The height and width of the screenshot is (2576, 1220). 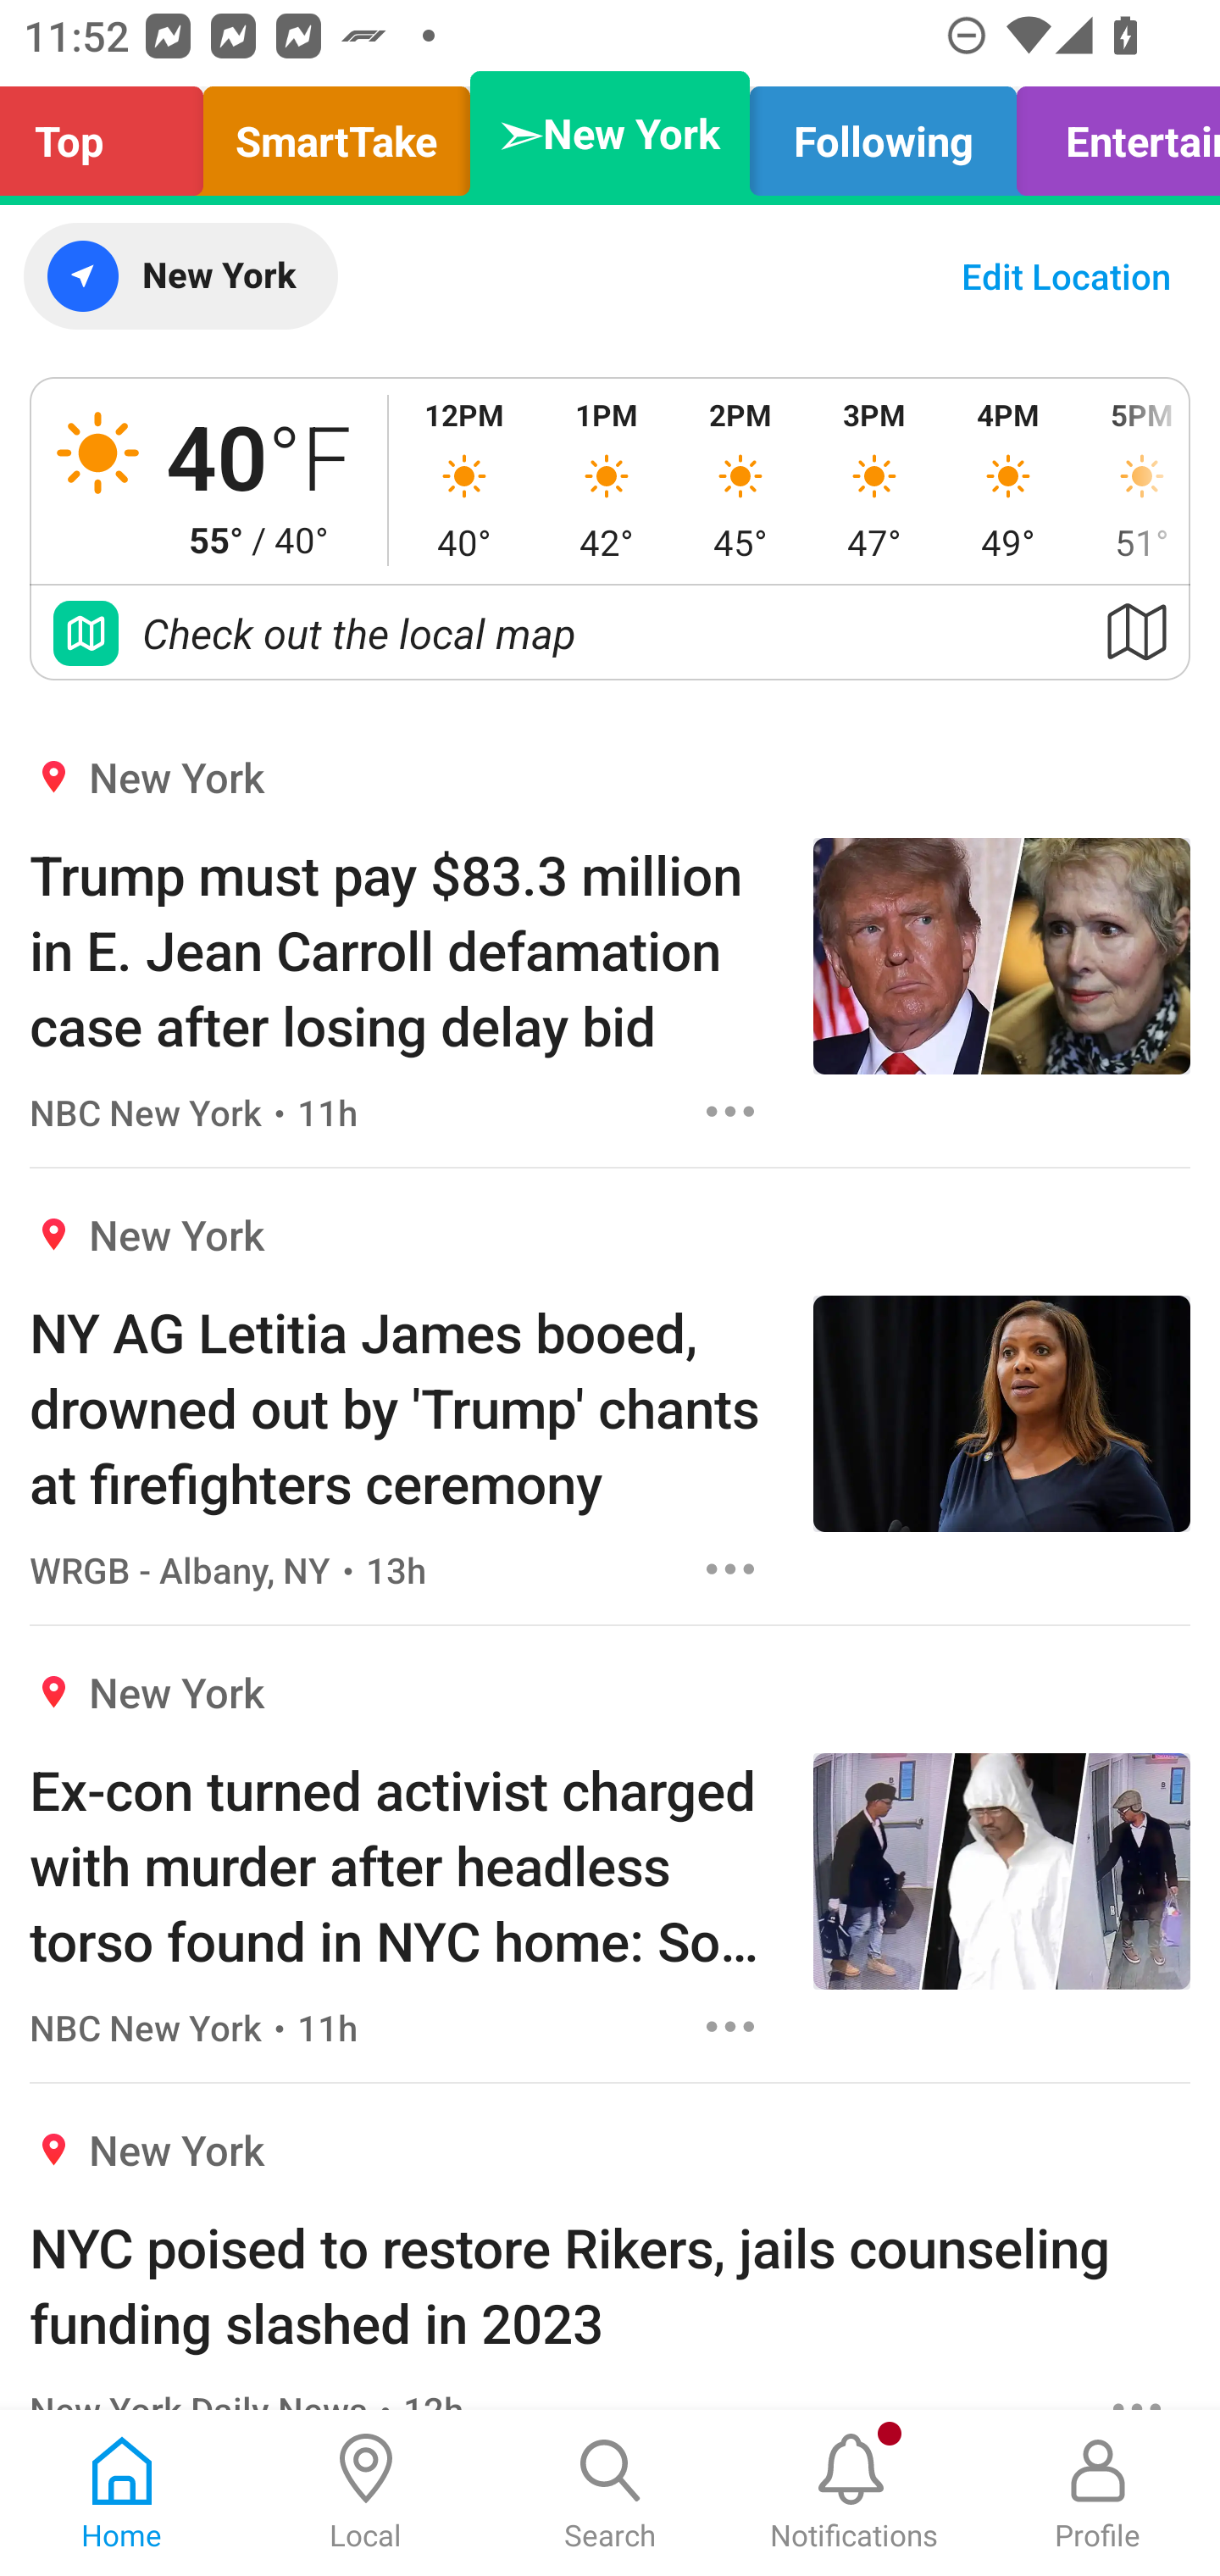 What do you see at coordinates (730, 2027) in the screenshot?
I see `Options` at bounding box center [730, 2027].